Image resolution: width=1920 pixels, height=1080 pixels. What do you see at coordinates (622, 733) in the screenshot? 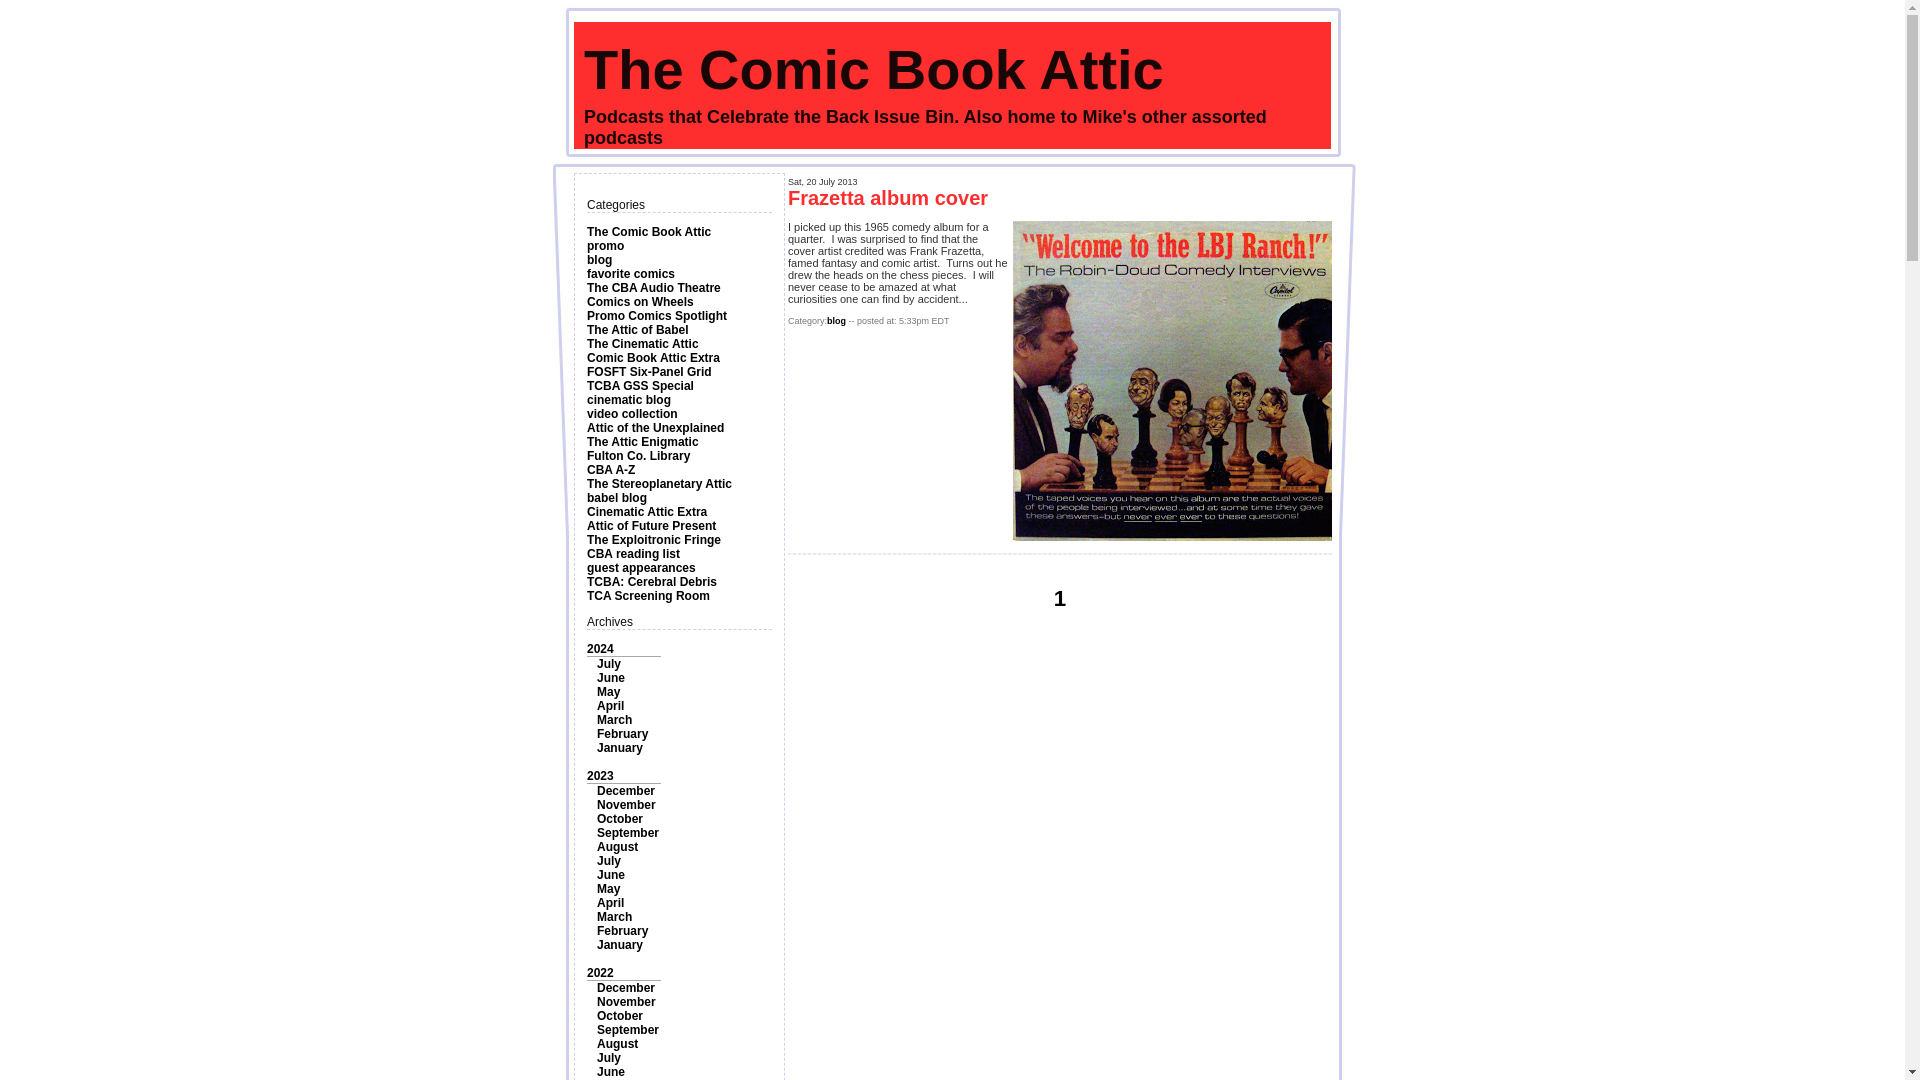
I see `February` at bounding box center [622, 733].